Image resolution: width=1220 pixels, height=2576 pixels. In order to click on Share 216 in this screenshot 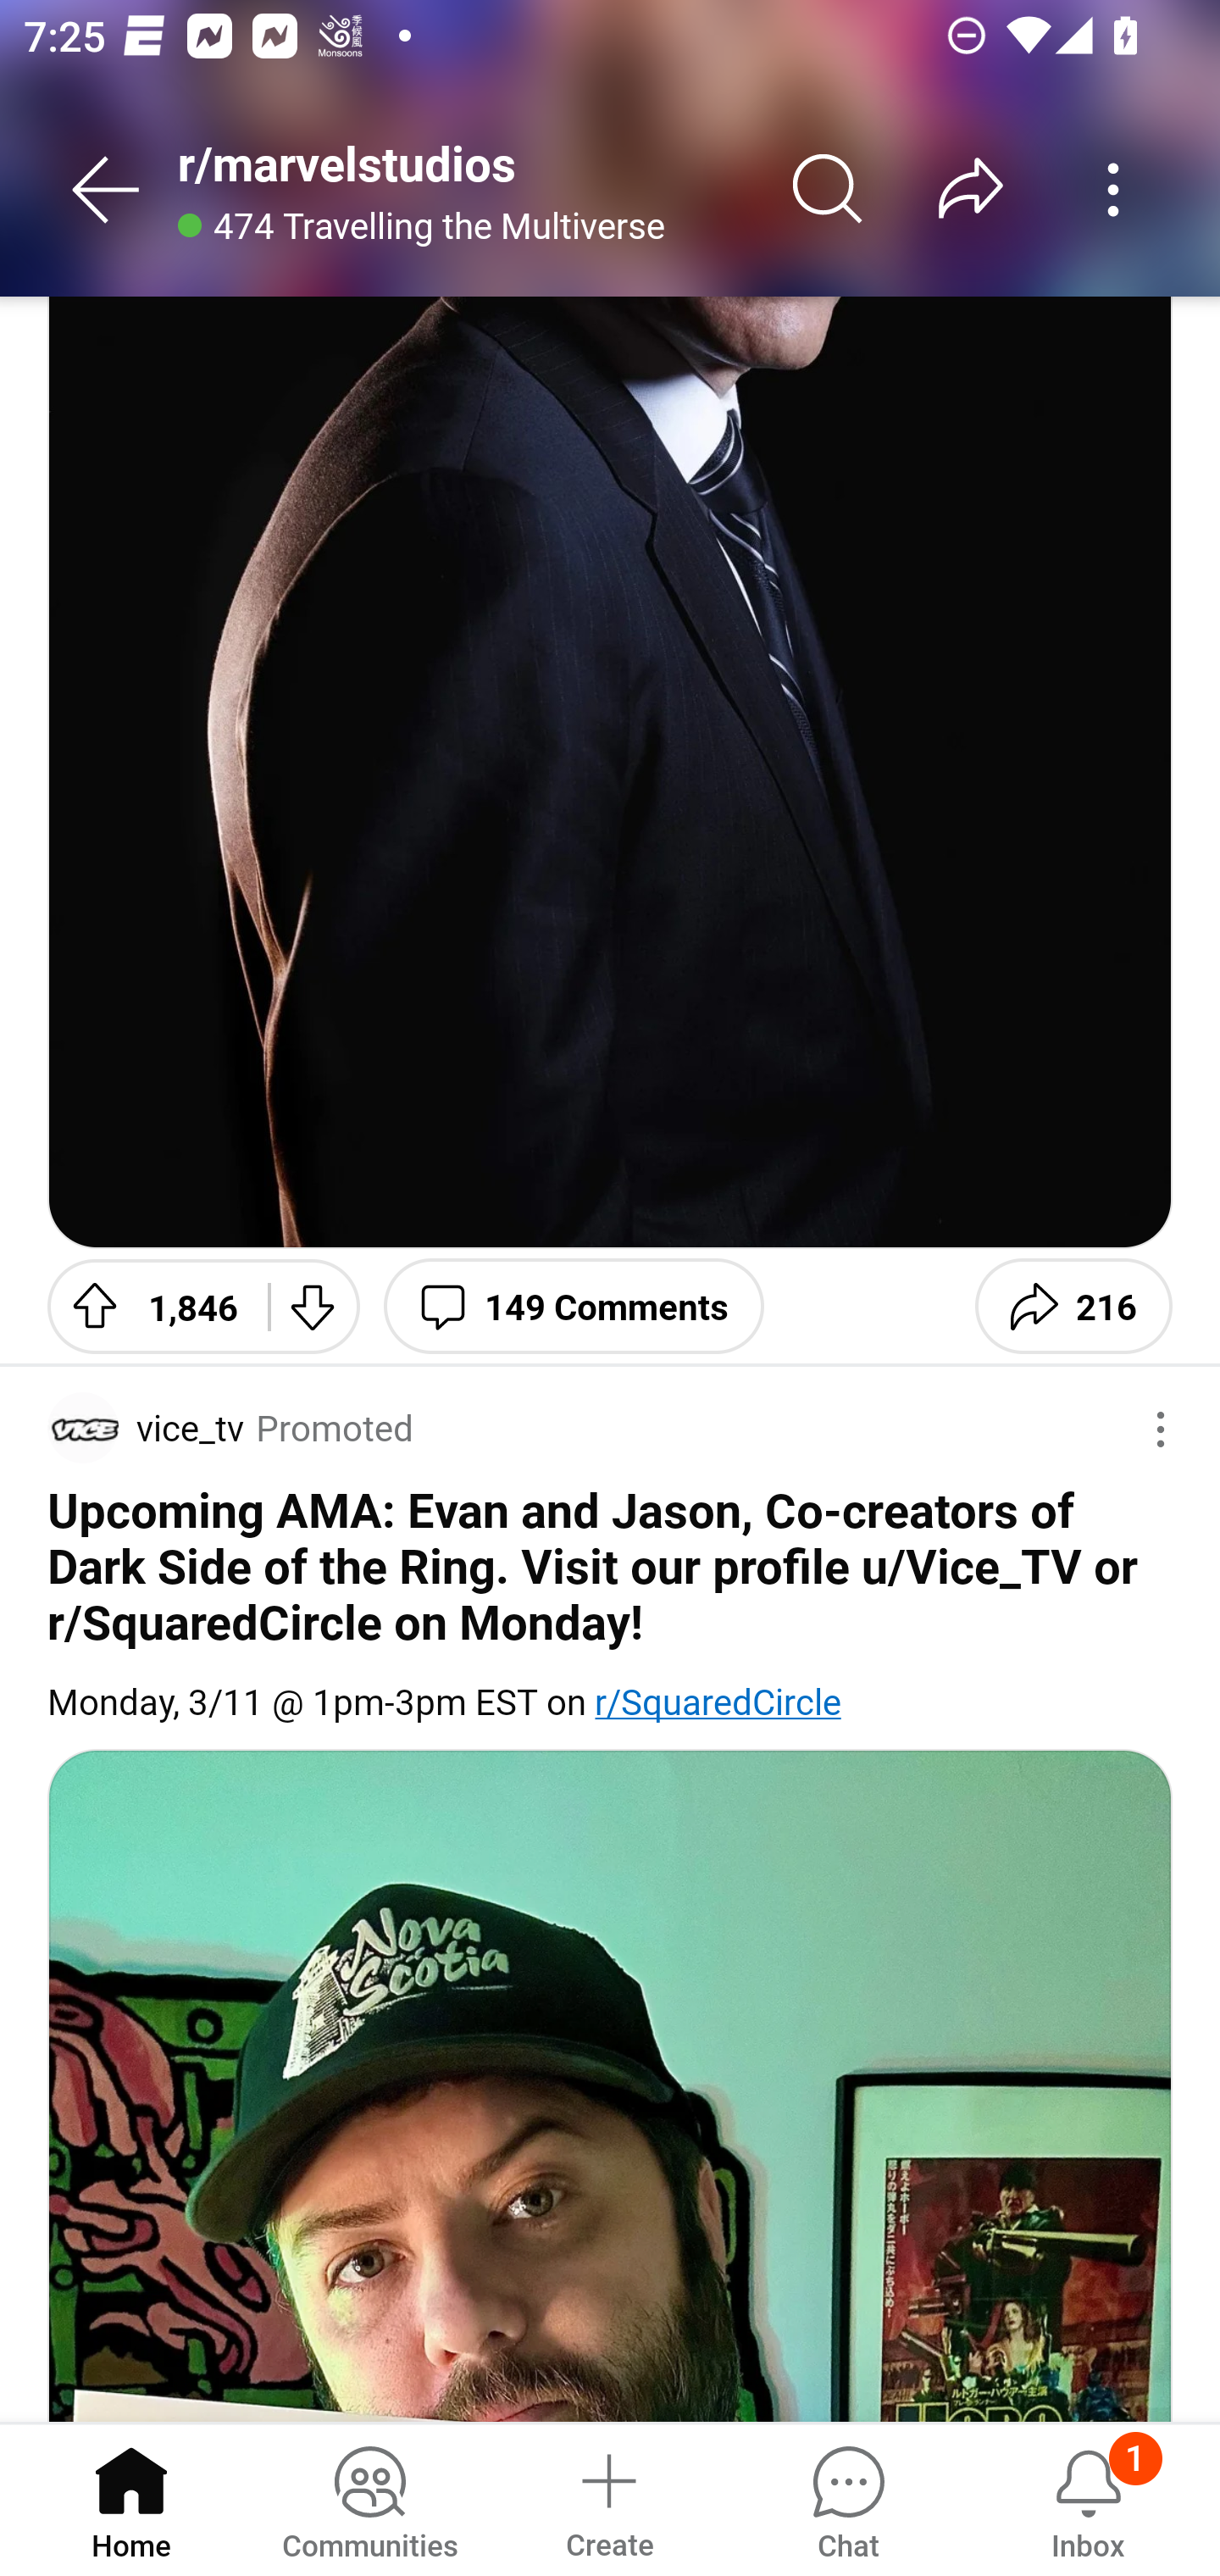, I will do `click(1073, 1306)`.